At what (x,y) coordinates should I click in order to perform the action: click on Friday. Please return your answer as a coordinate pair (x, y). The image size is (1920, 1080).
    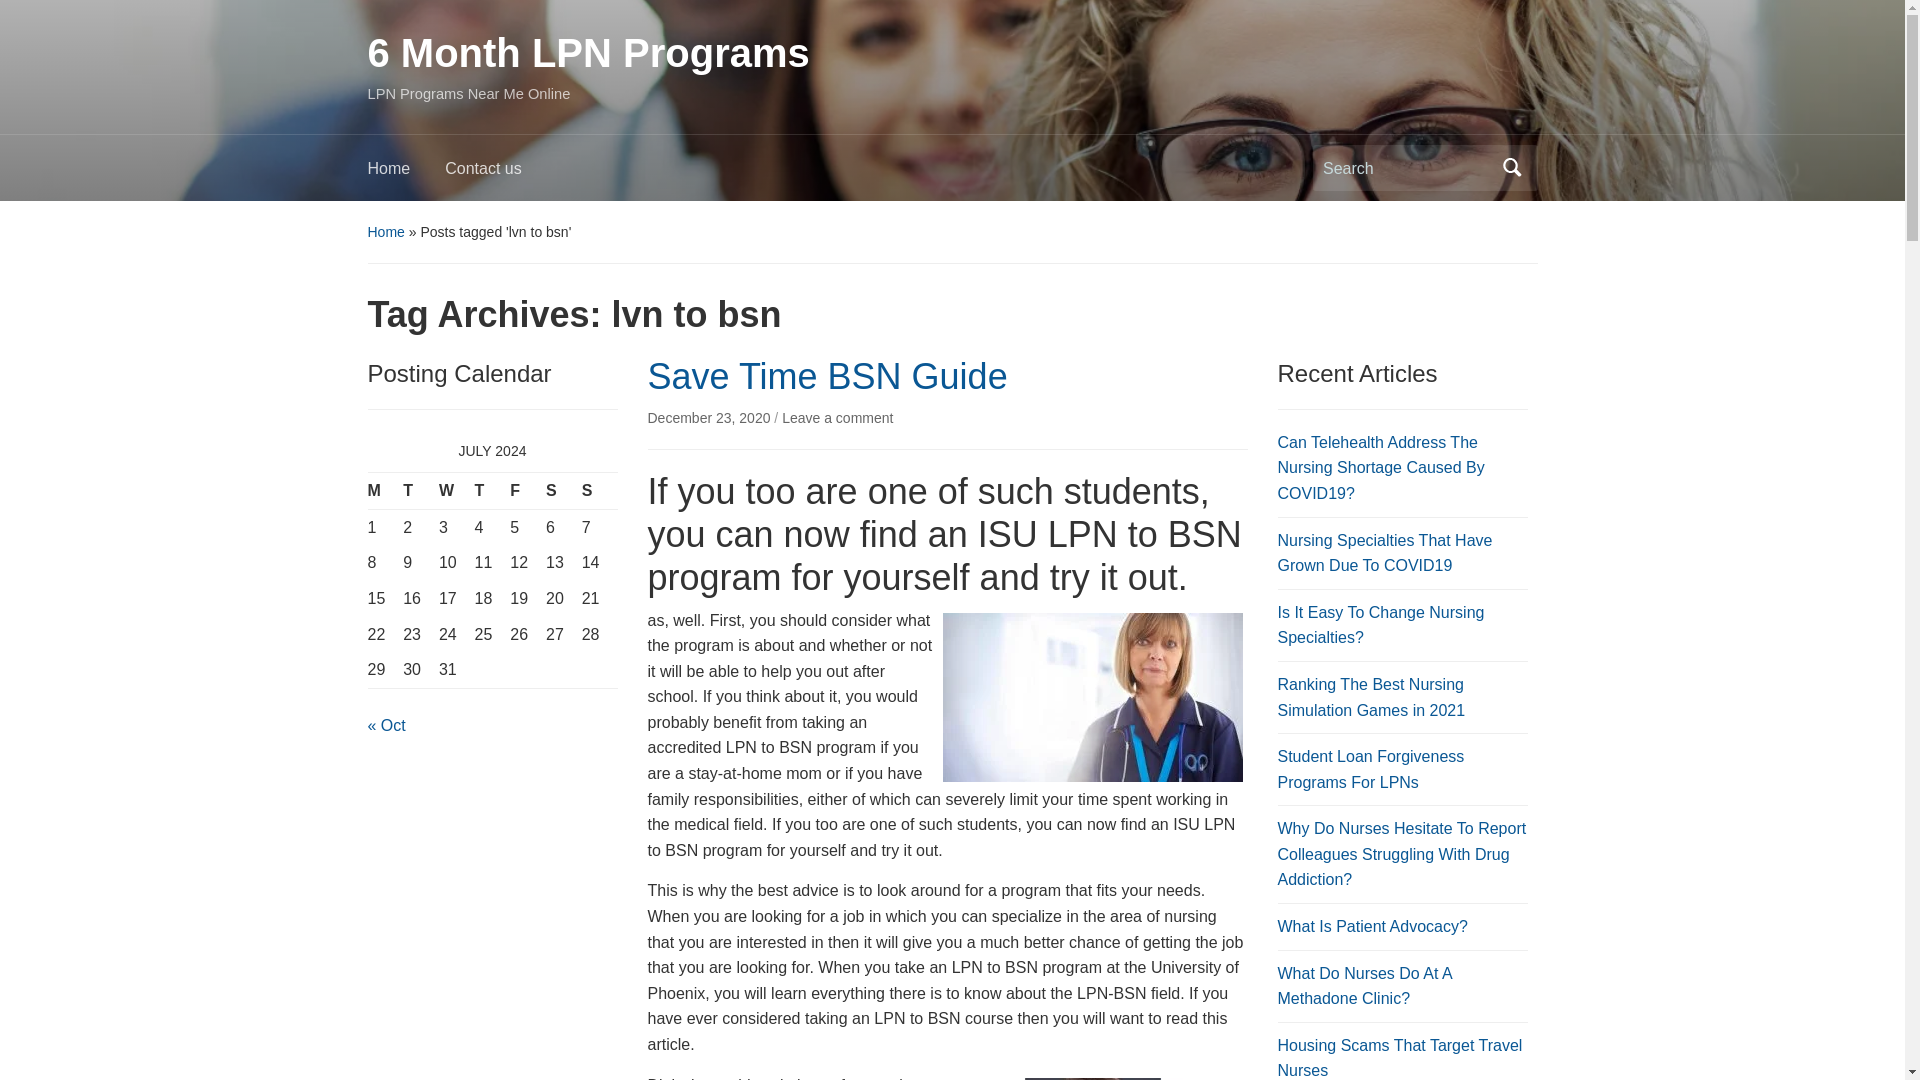
    Looking at the image, I should click on (528, 491).